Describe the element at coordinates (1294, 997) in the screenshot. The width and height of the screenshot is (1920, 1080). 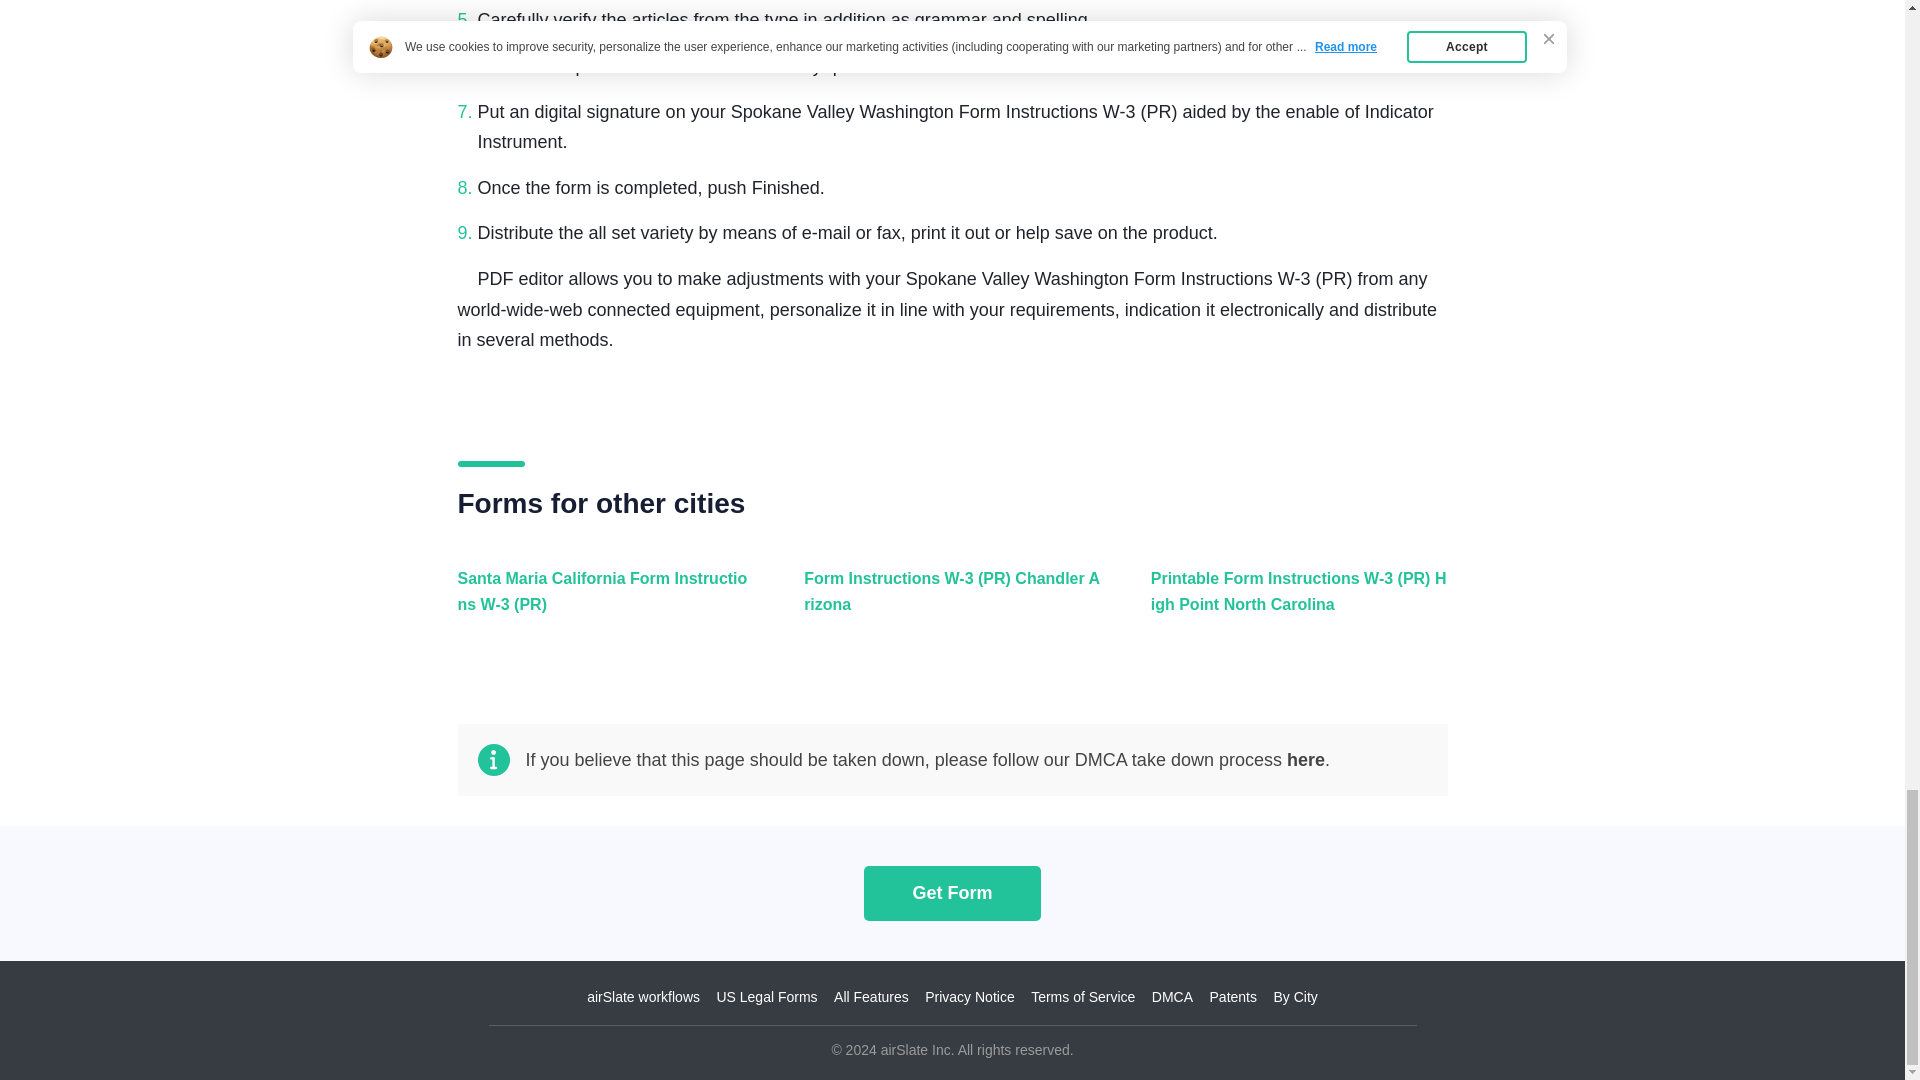
I see `By City` at that location.